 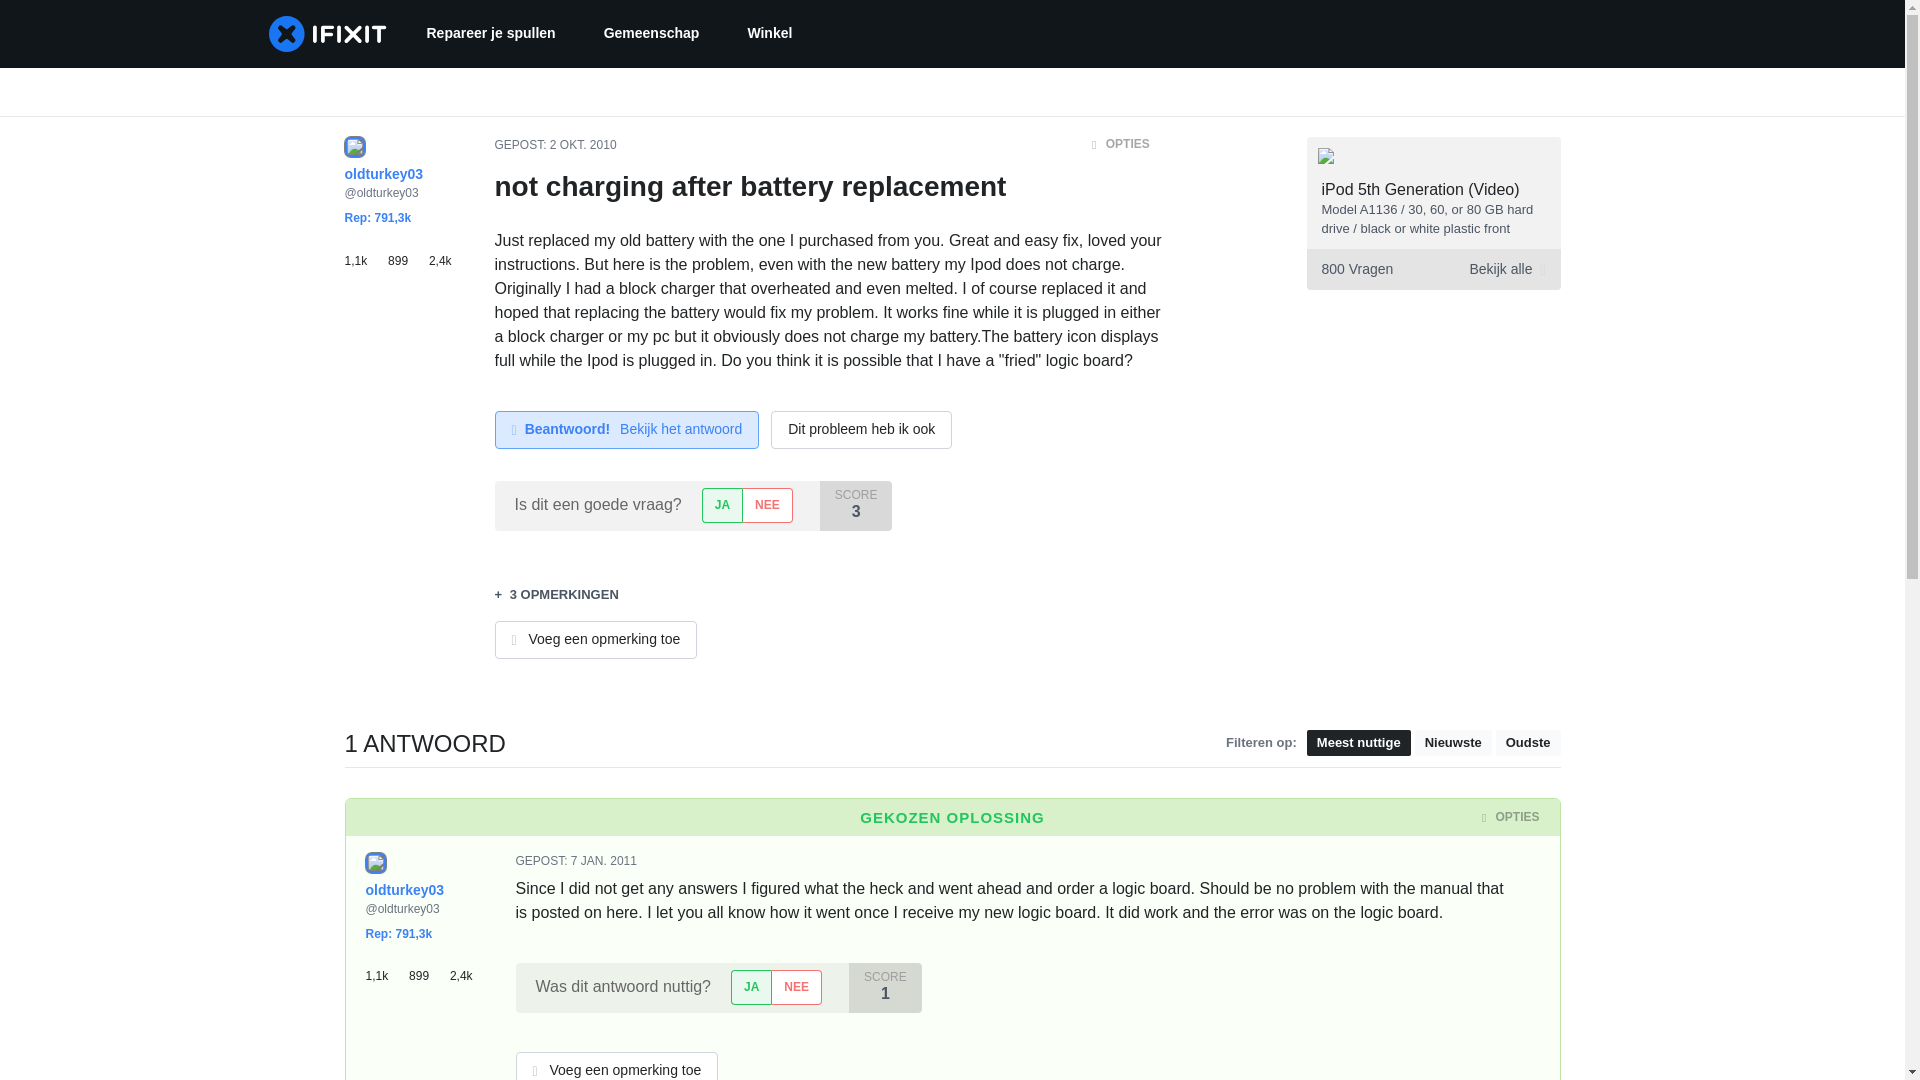 I want to click on Winkel, so click(x=770, y=34).